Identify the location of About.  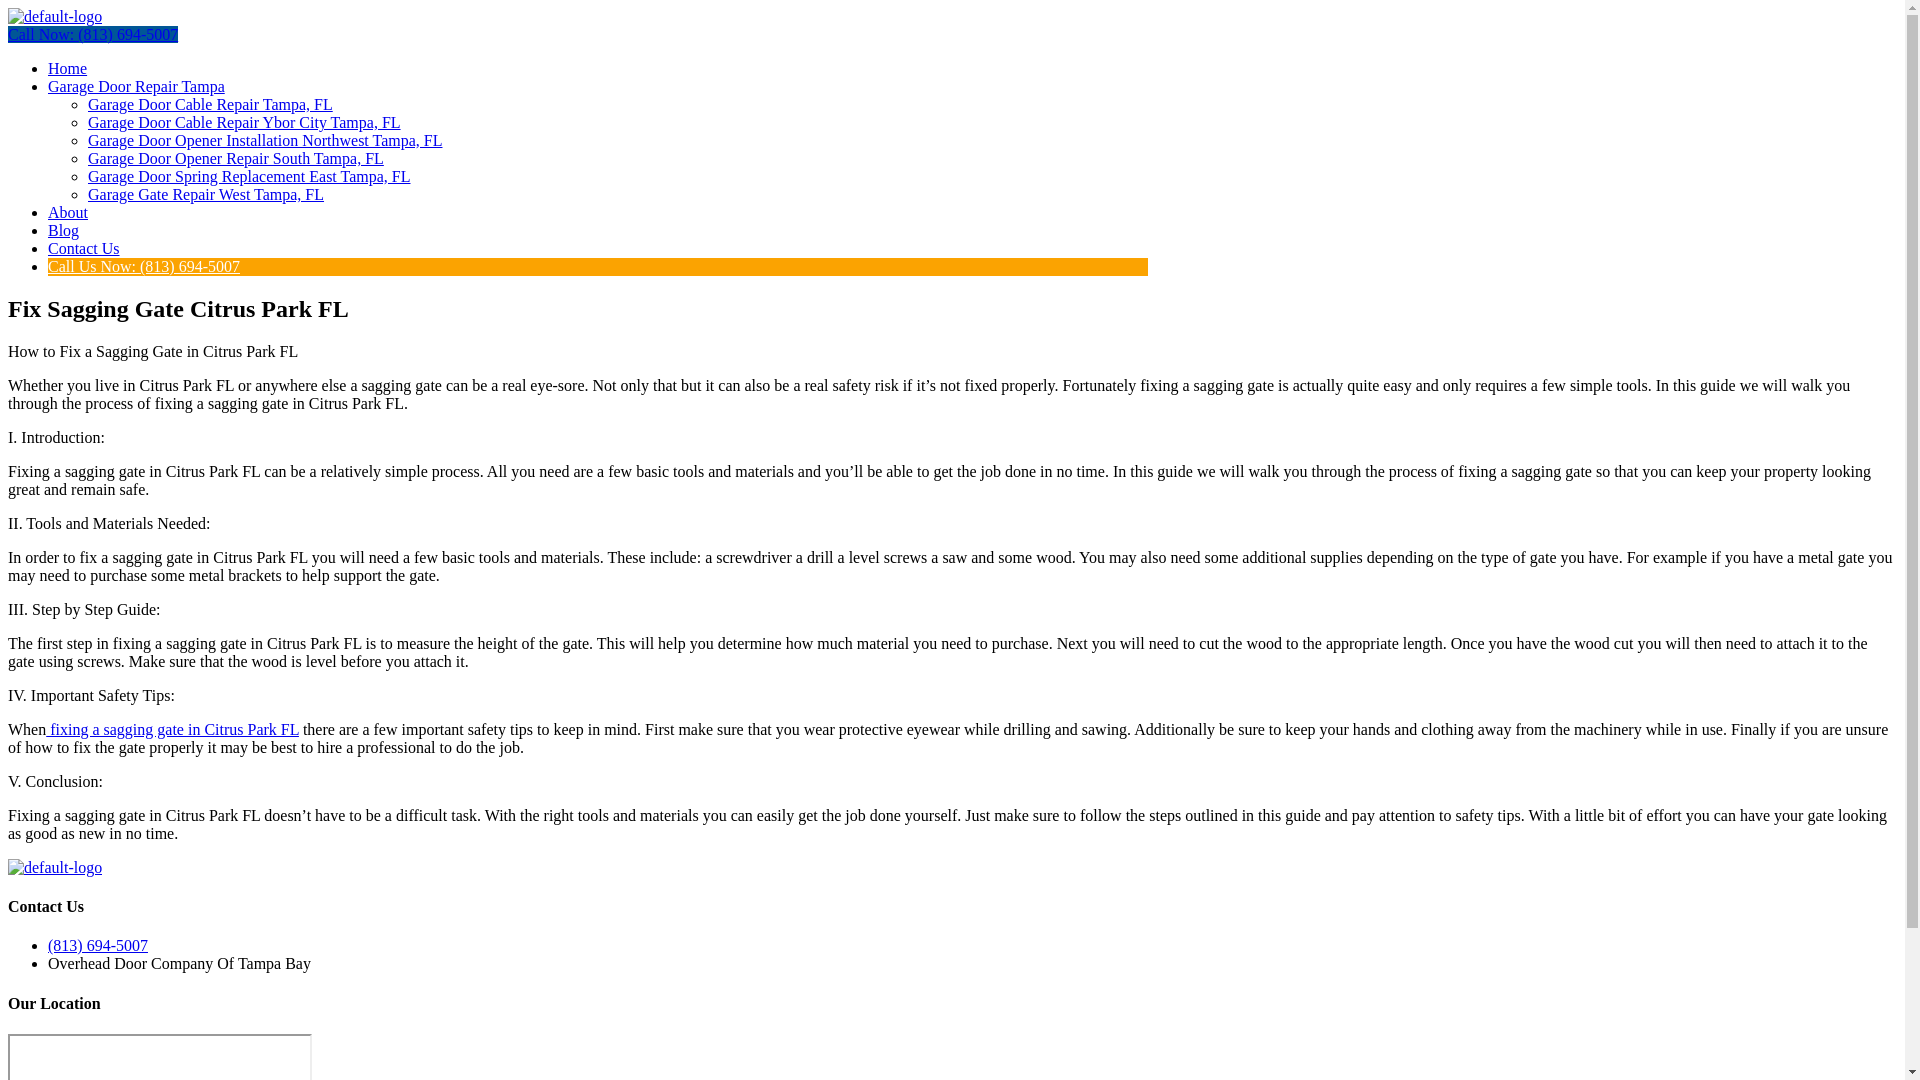
(68, 212).